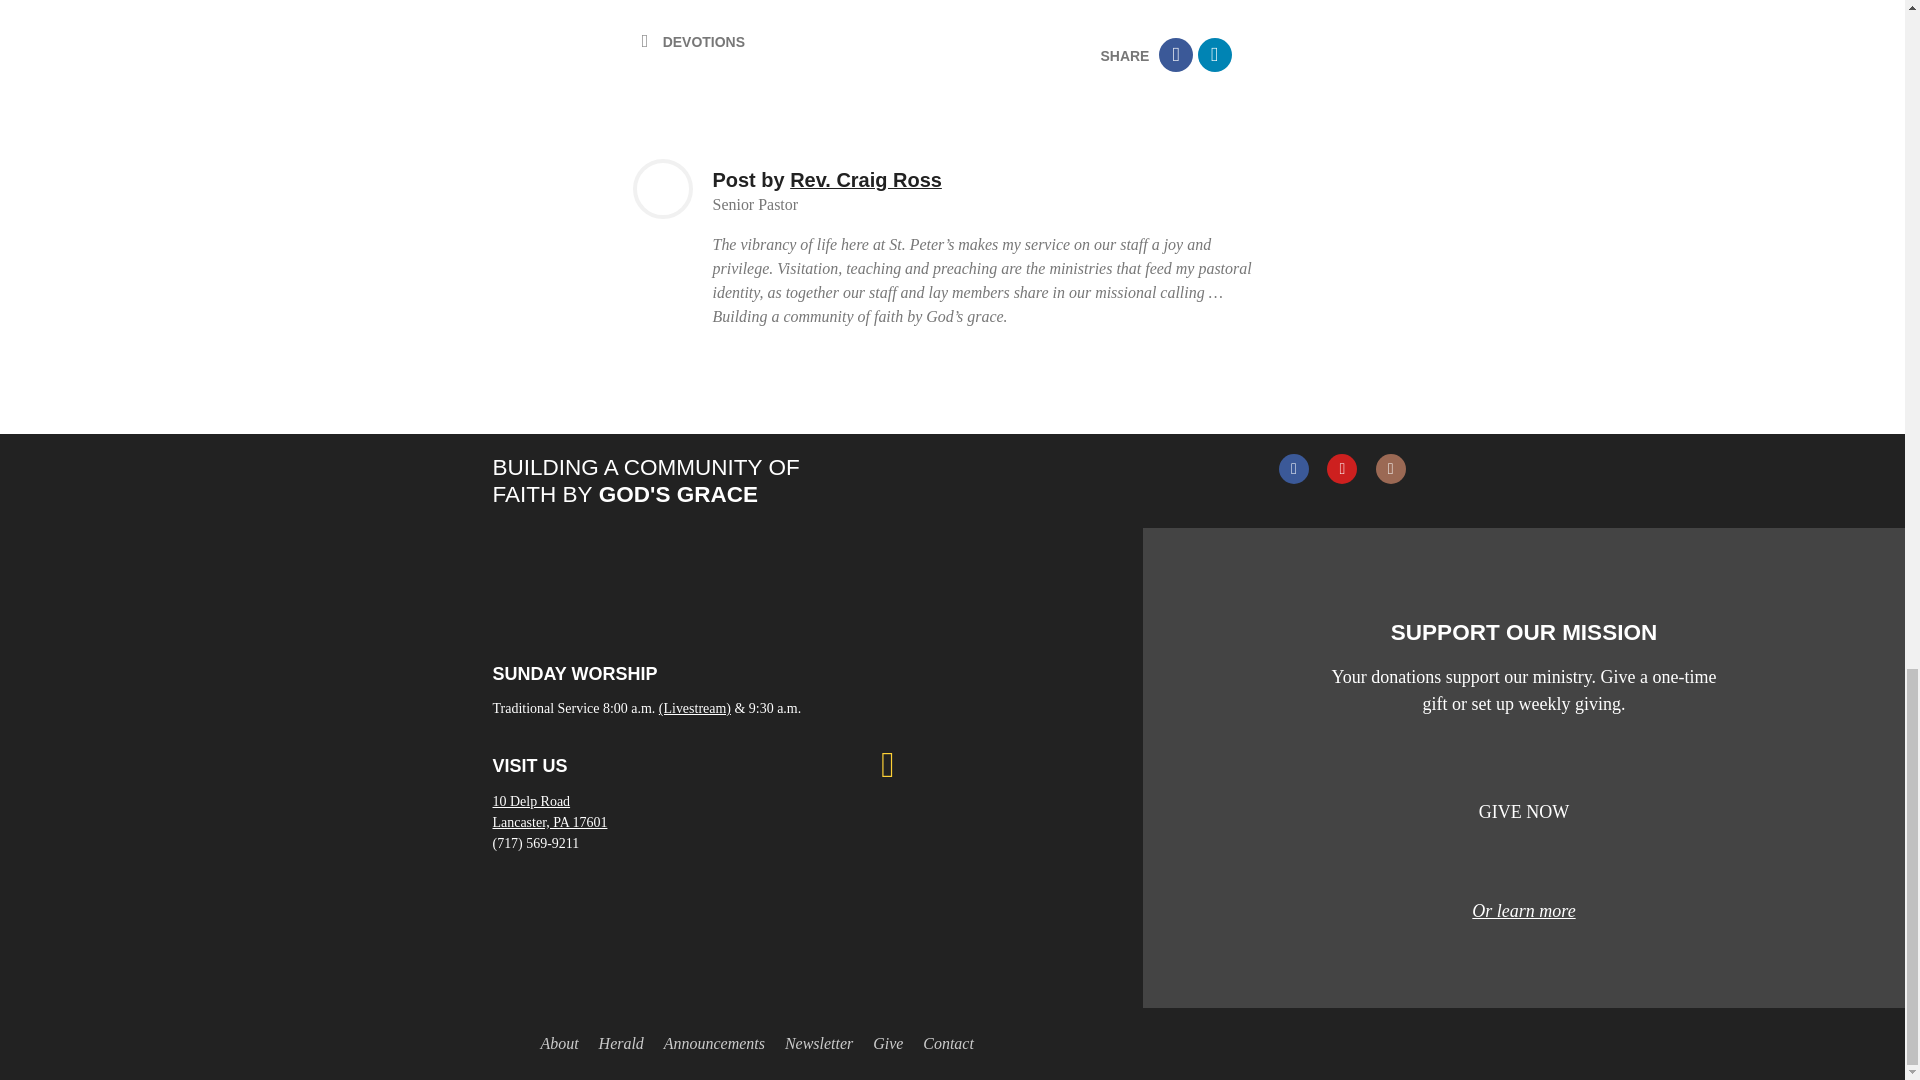 The image size is (1920, 1080). What do you see at coordinates (1390, 470) in the screenshot?
I see `Follow us on Instagram` at bounding box center [1390, 470].